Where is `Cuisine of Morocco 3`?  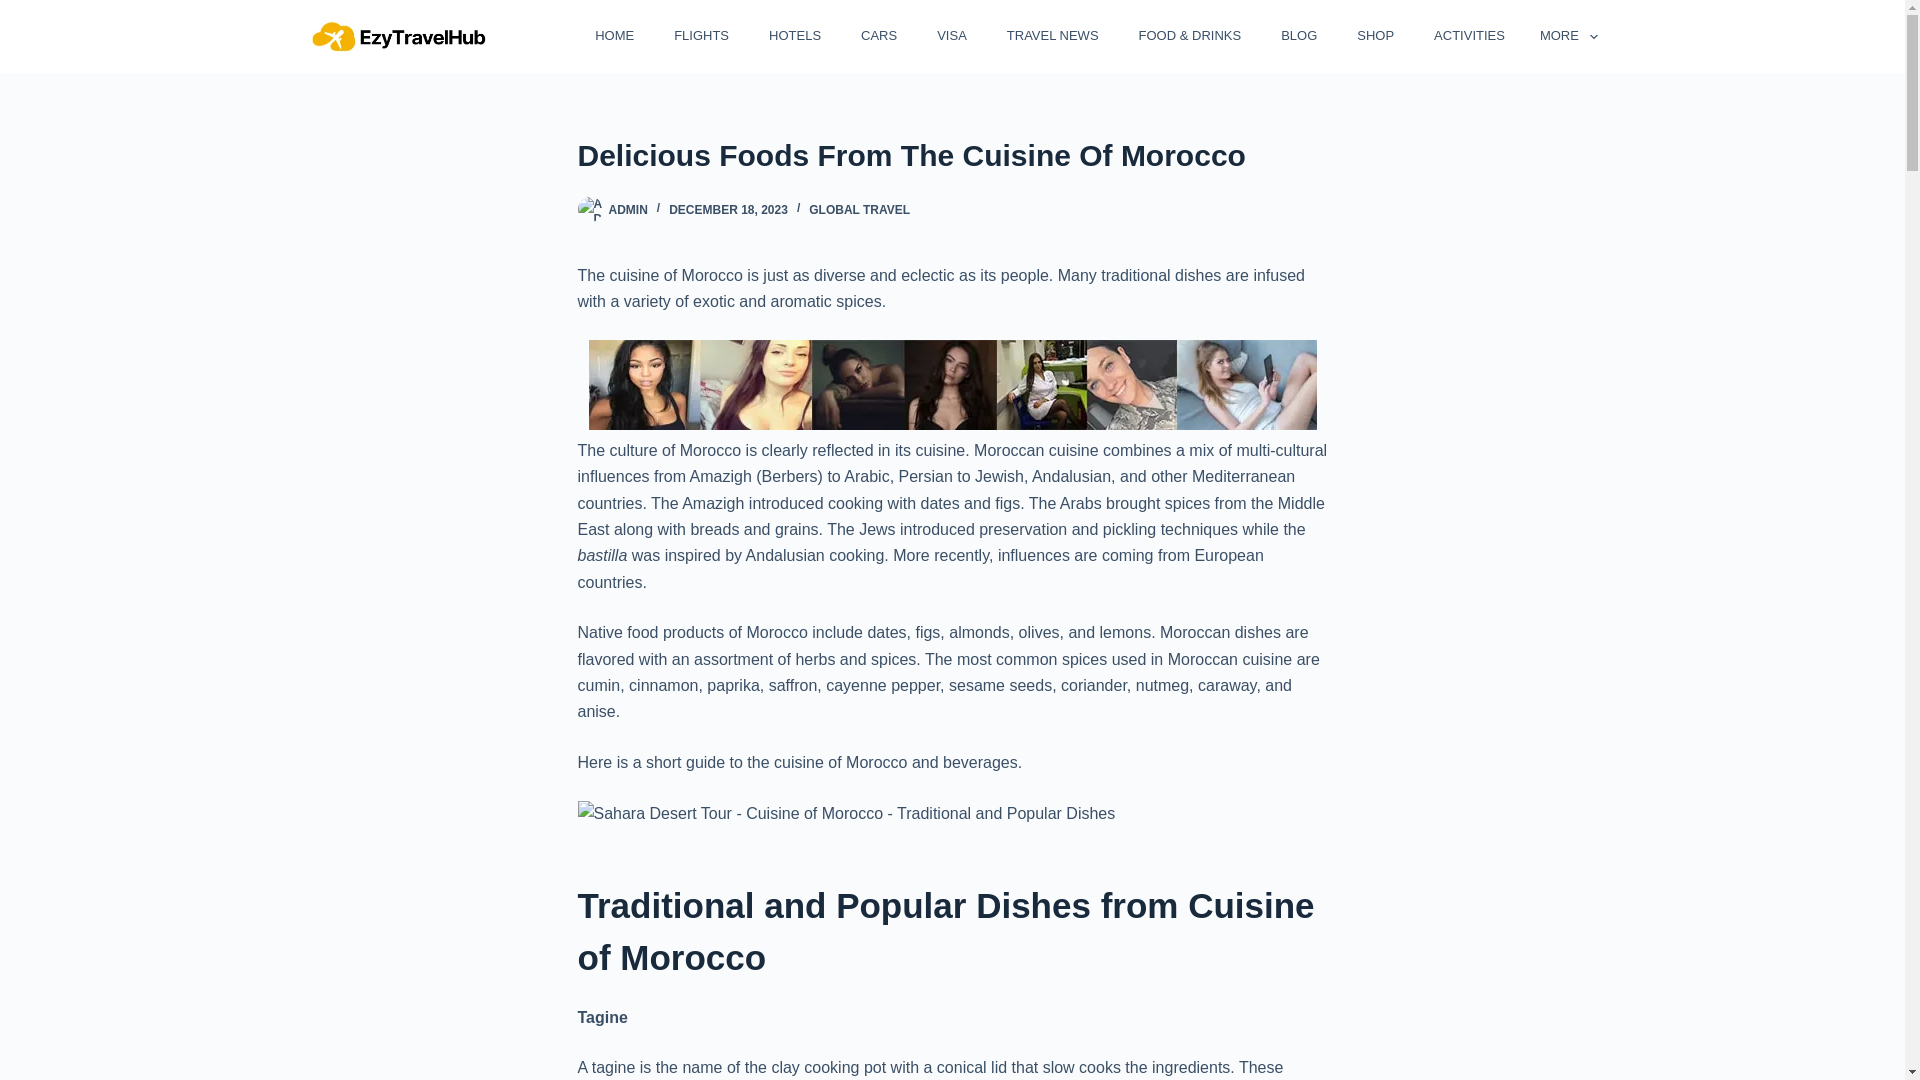 Cuisine of Morocco 3 is located at coordinates (846, 814).